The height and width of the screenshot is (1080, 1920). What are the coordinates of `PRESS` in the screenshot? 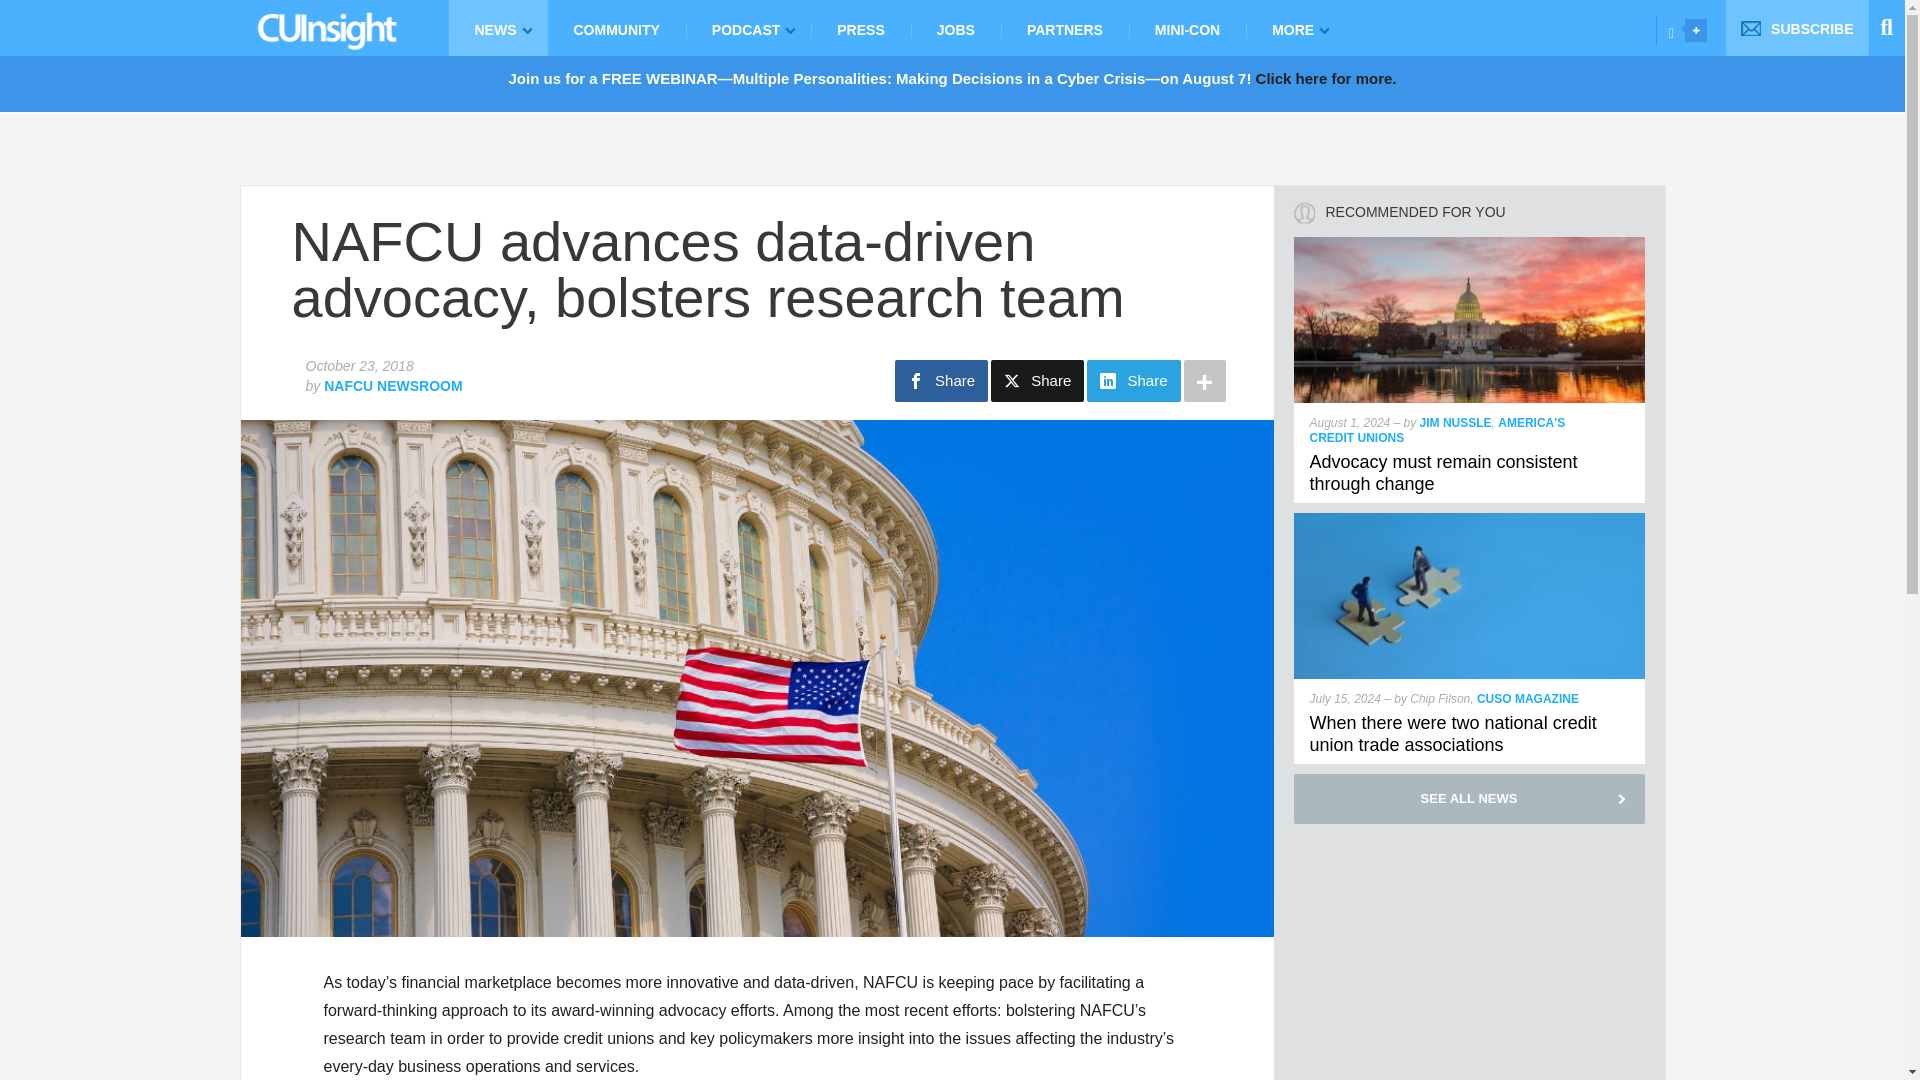 It's located at (860, 28).